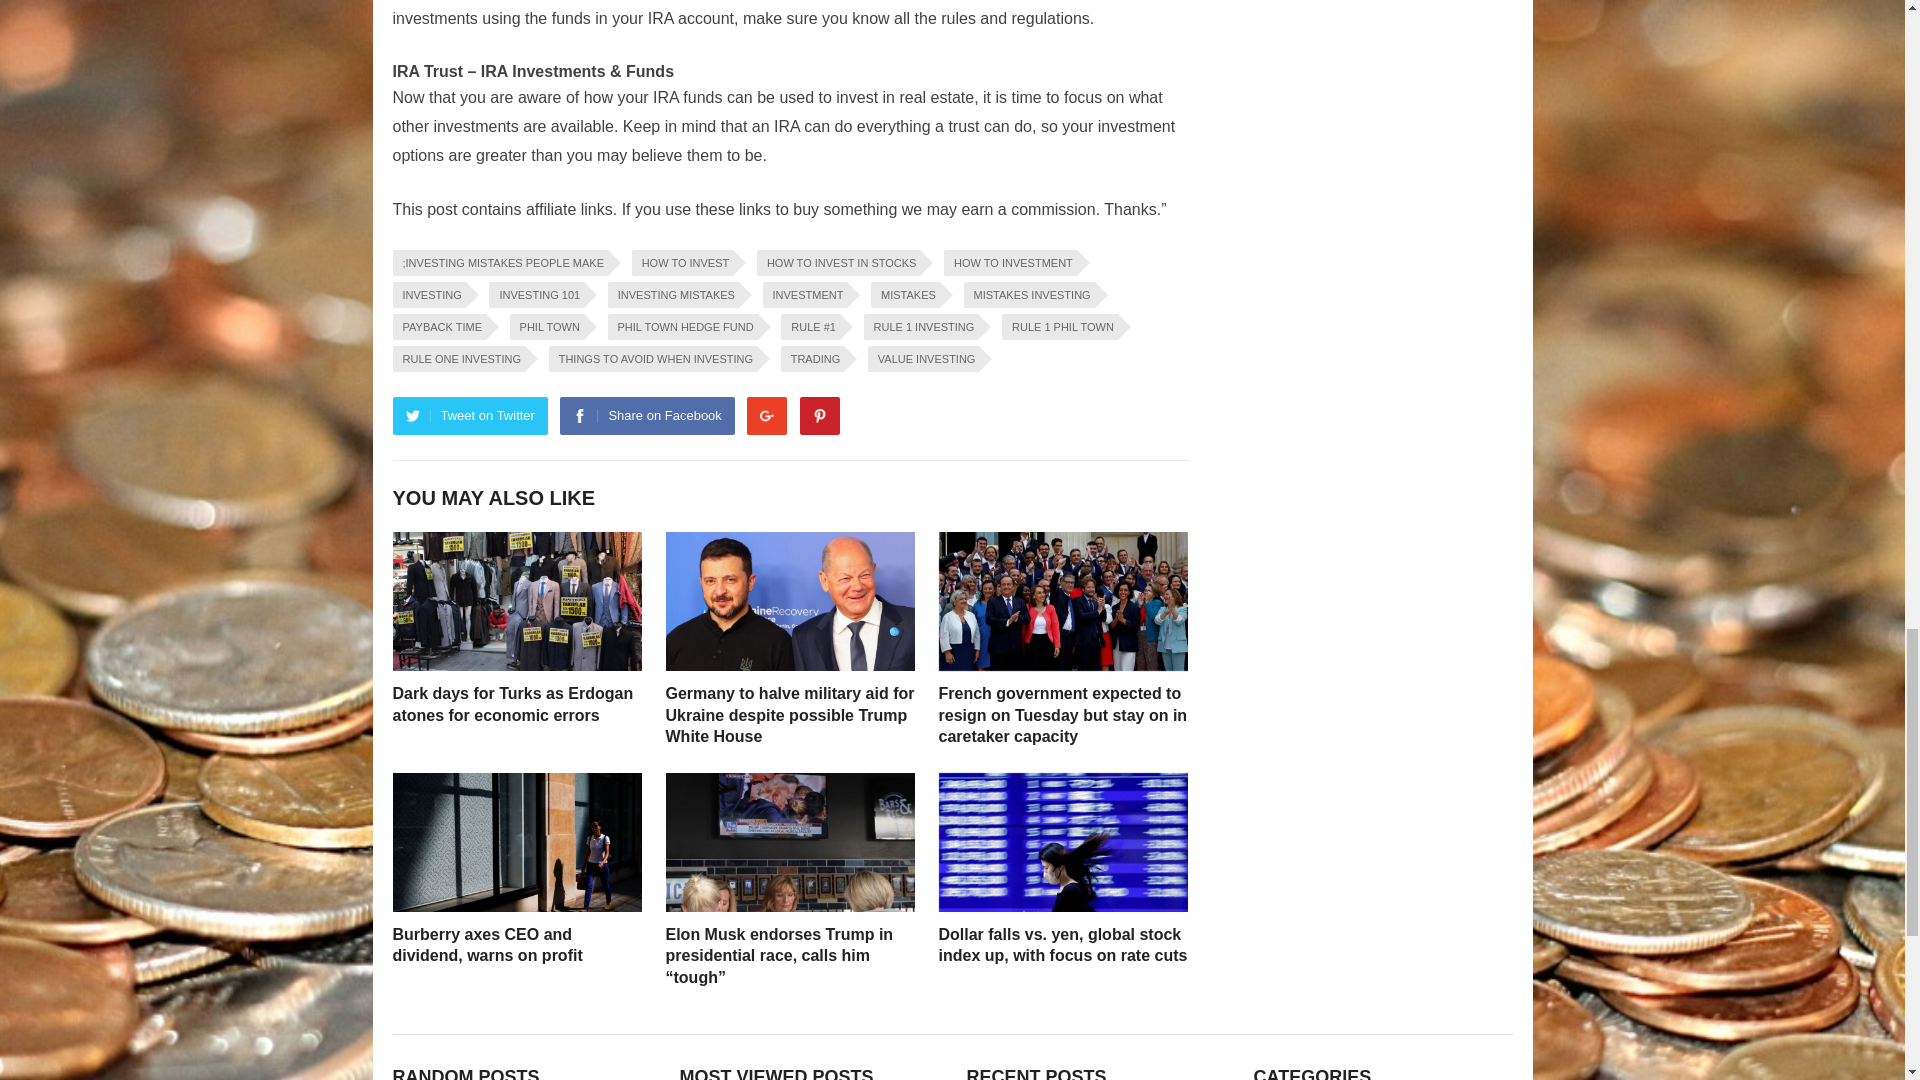 The height and width of the screenshot is (1080, 1920). I want to click on HOW TO INVEST IN STOCKS, so click(838, 262).